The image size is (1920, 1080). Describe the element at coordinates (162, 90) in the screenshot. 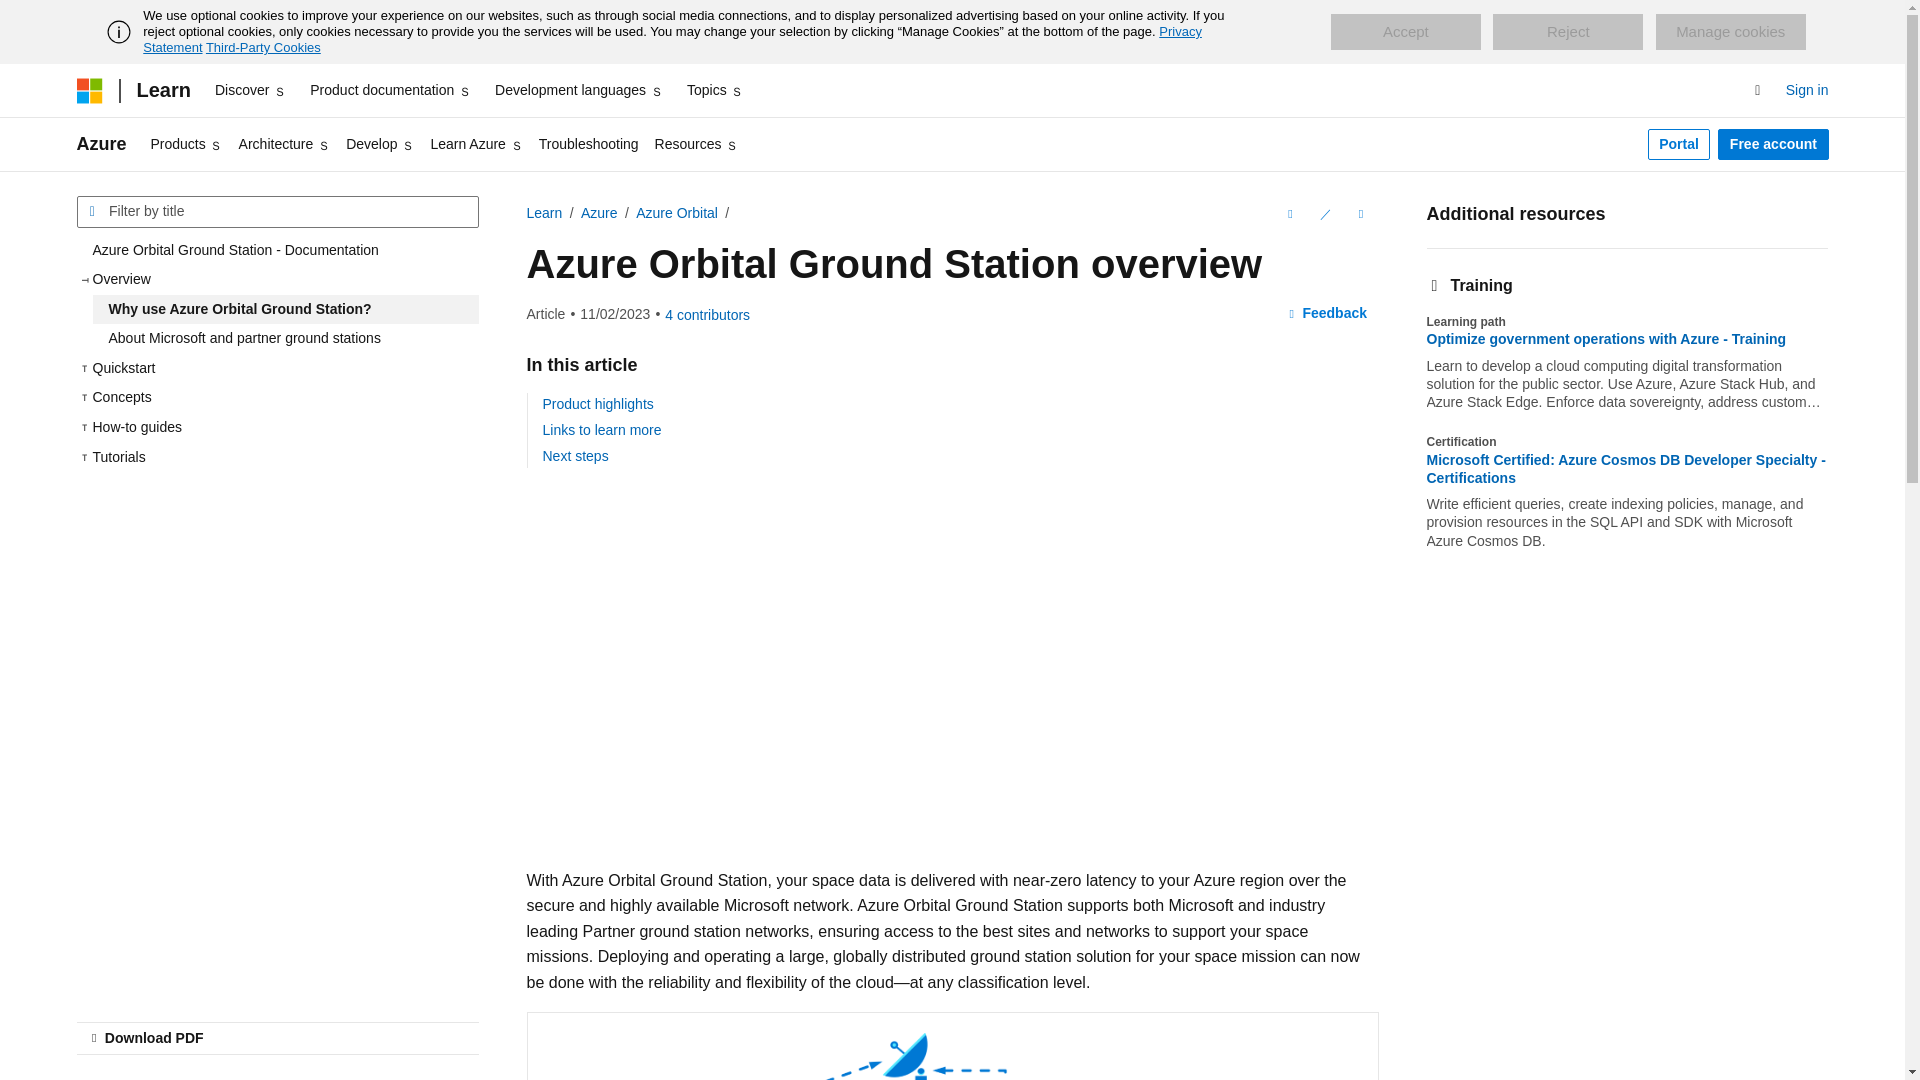

I see `Learn` at that location.